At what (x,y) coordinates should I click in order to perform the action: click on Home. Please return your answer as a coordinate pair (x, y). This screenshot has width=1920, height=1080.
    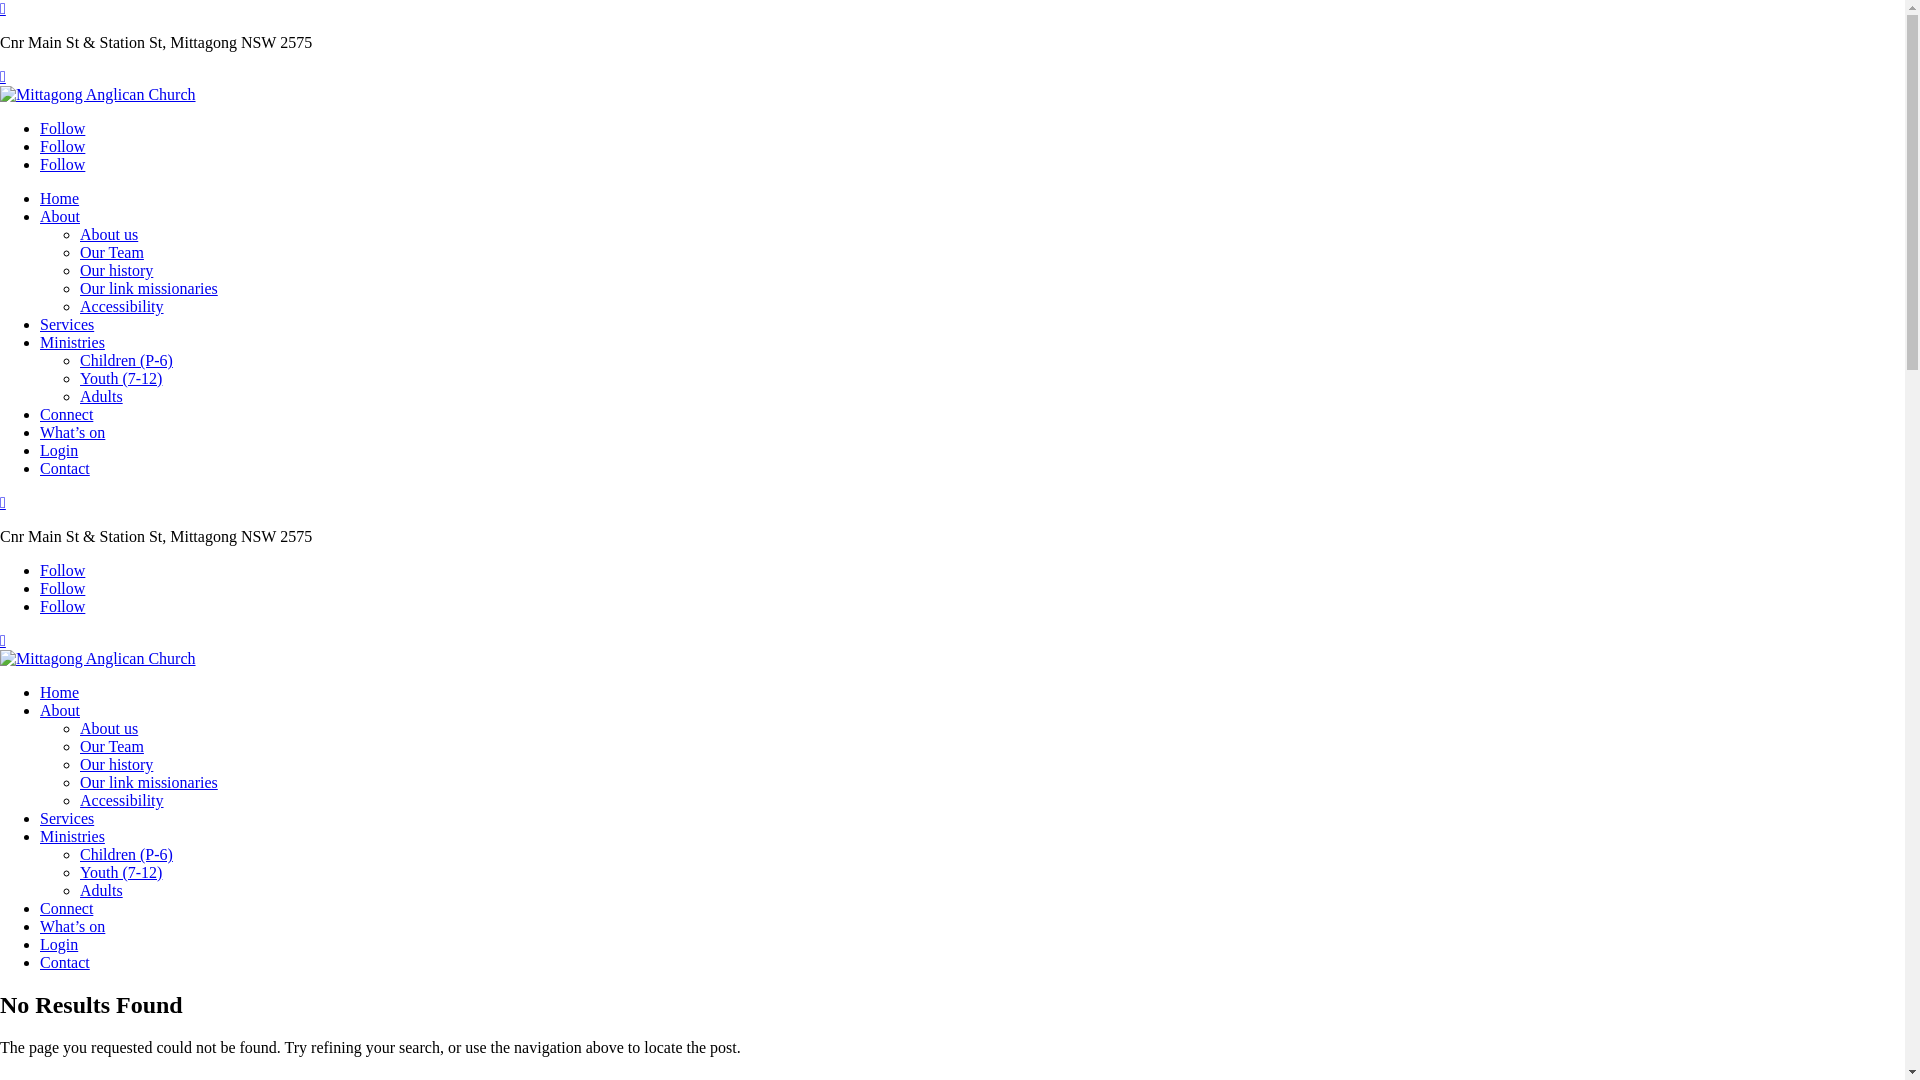
    Looking at the image, I should click on (60, 198).